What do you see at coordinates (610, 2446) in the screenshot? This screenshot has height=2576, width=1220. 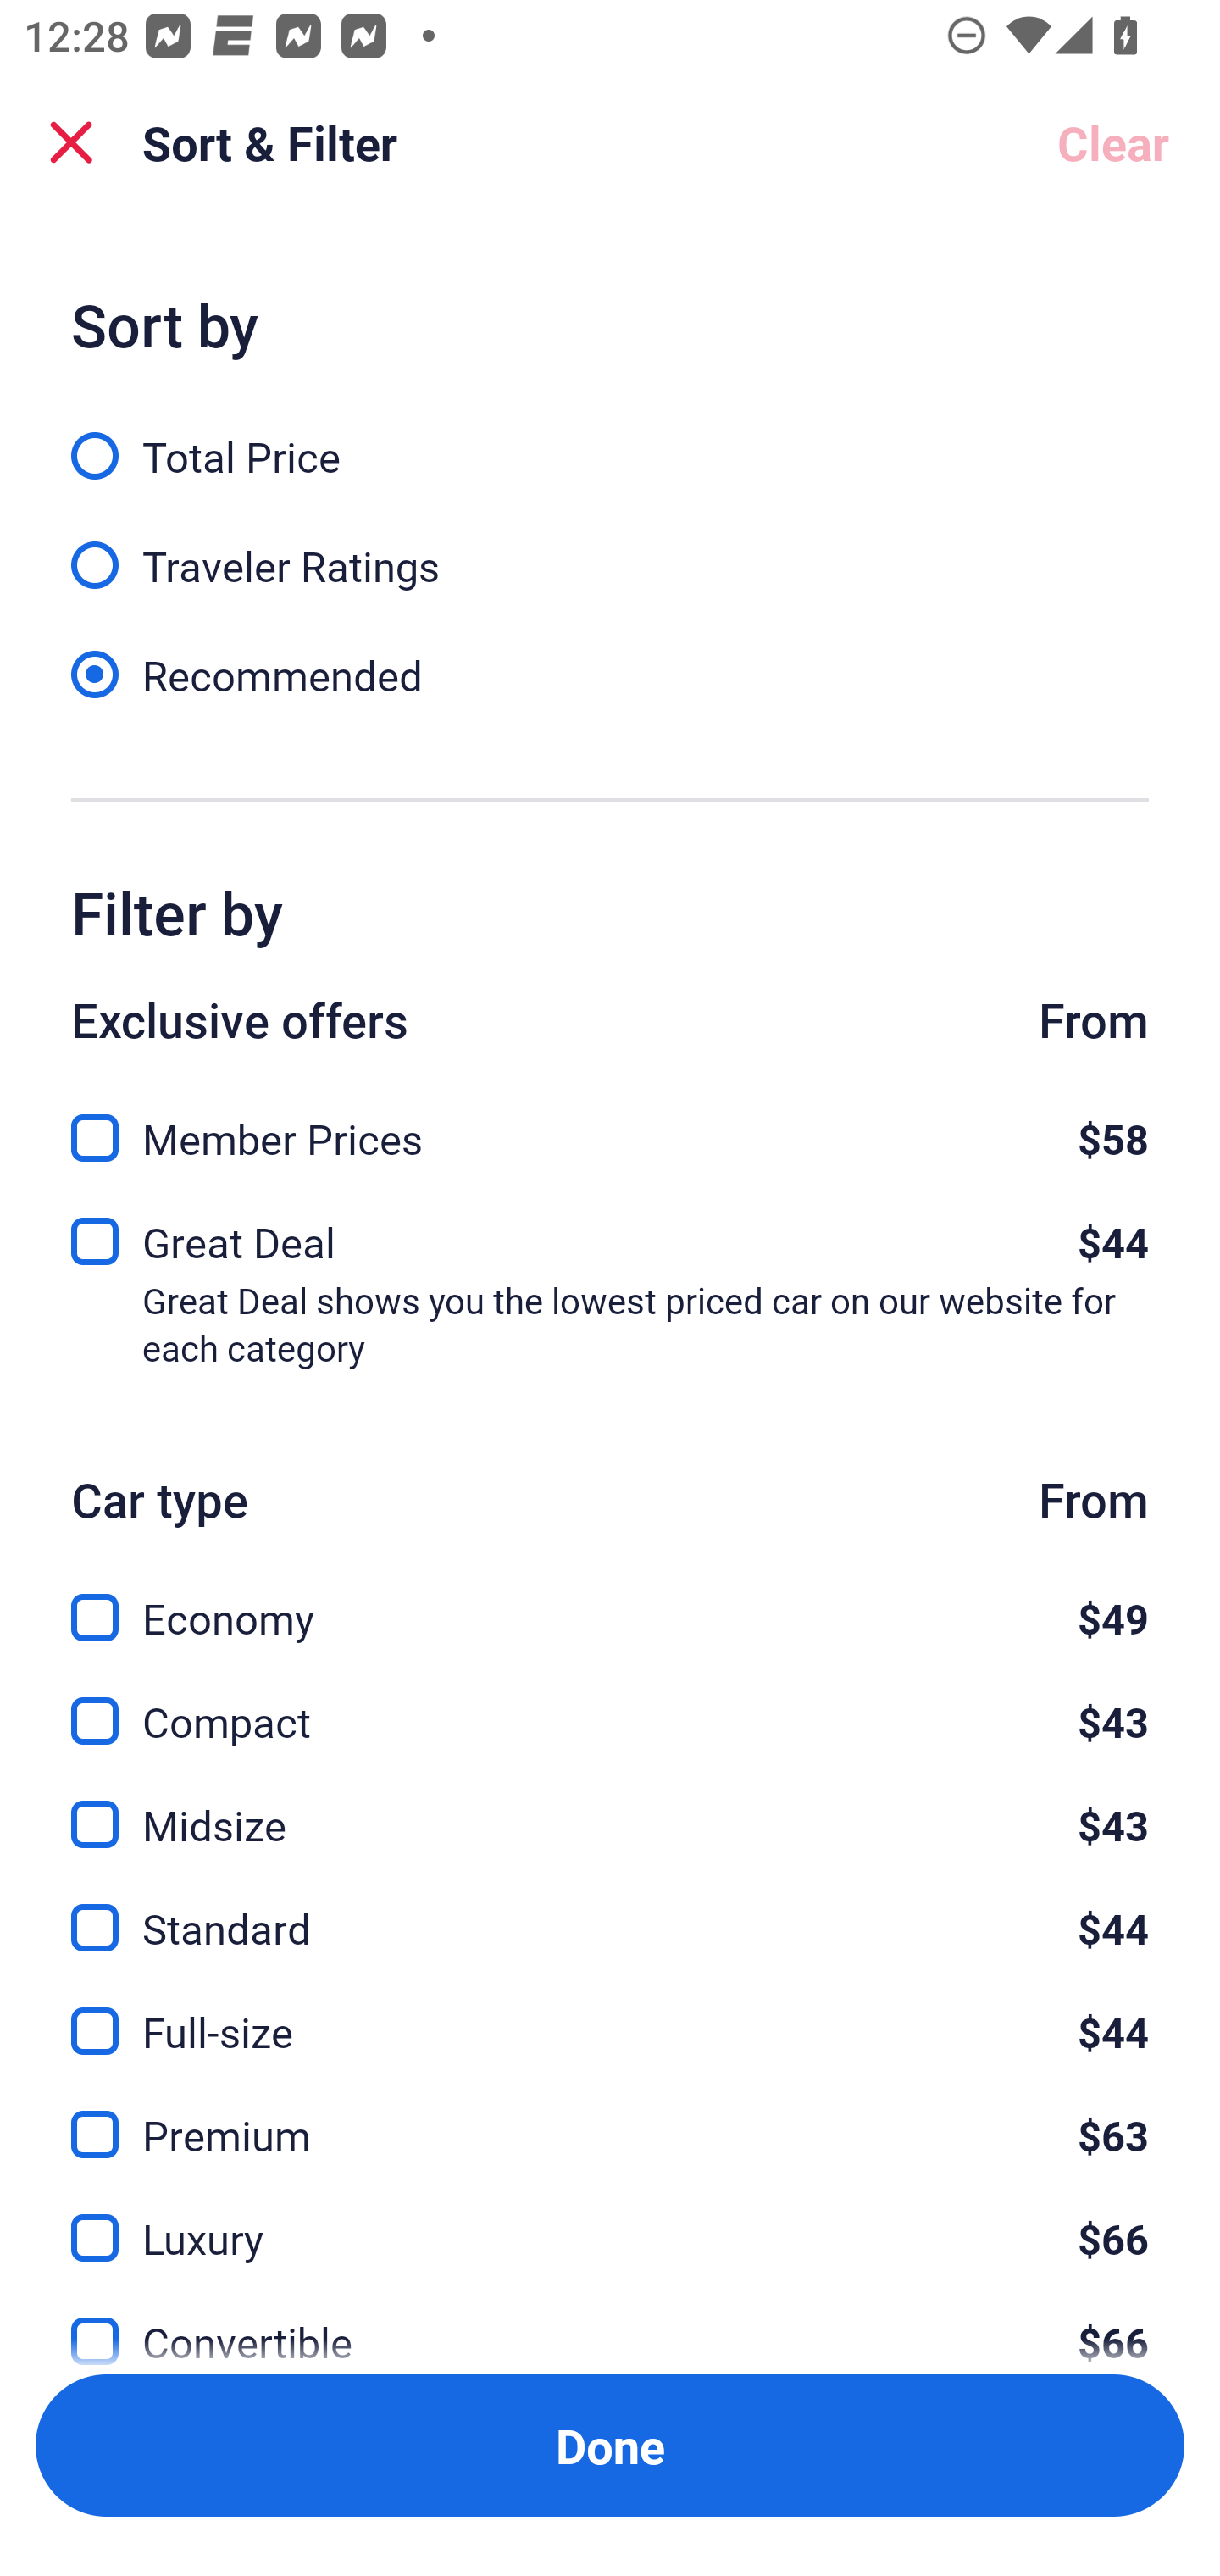 I see `Apply and close Sort and Filter Done` at bounding box center [610, 2446].